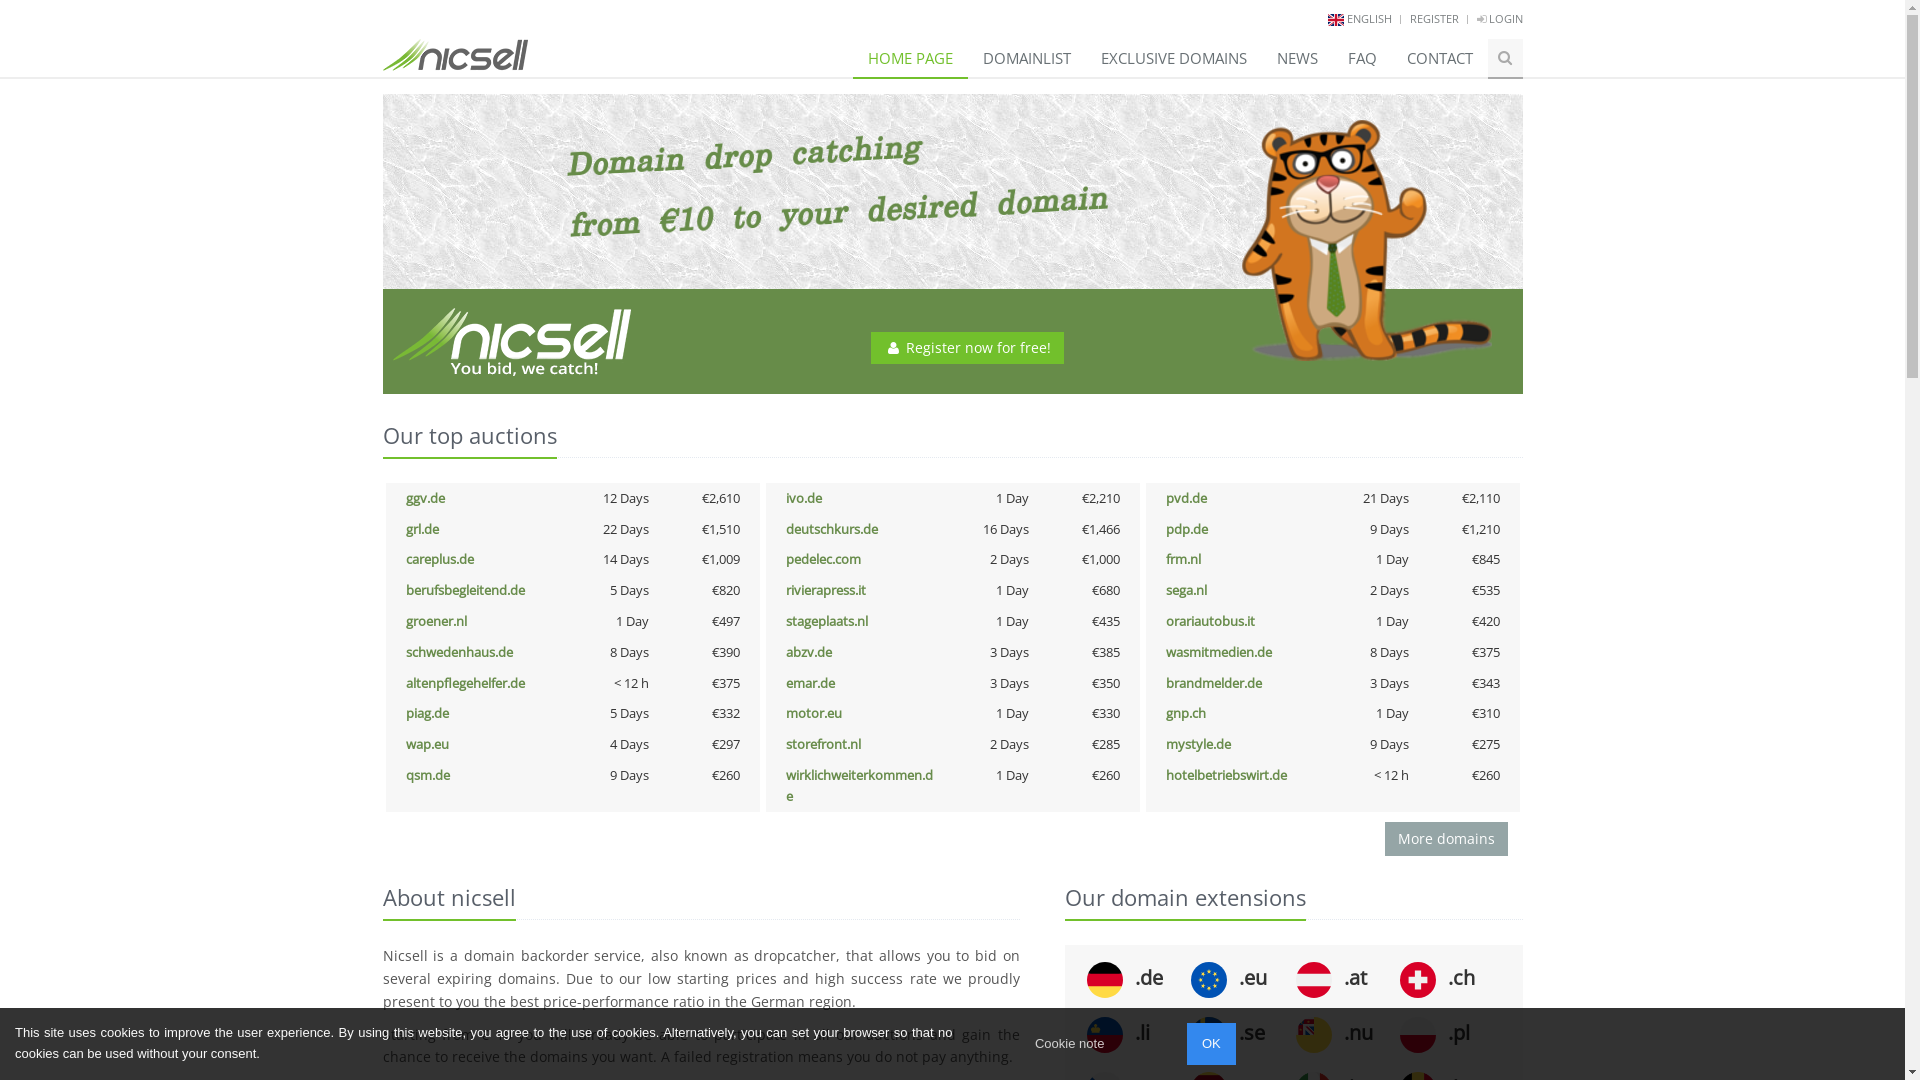 Image resolution: width=1920 pixels, height=1080 pixels. Describe the element at coordinates (428, 744) in the screenshot. I see `wap.eu` at that location.